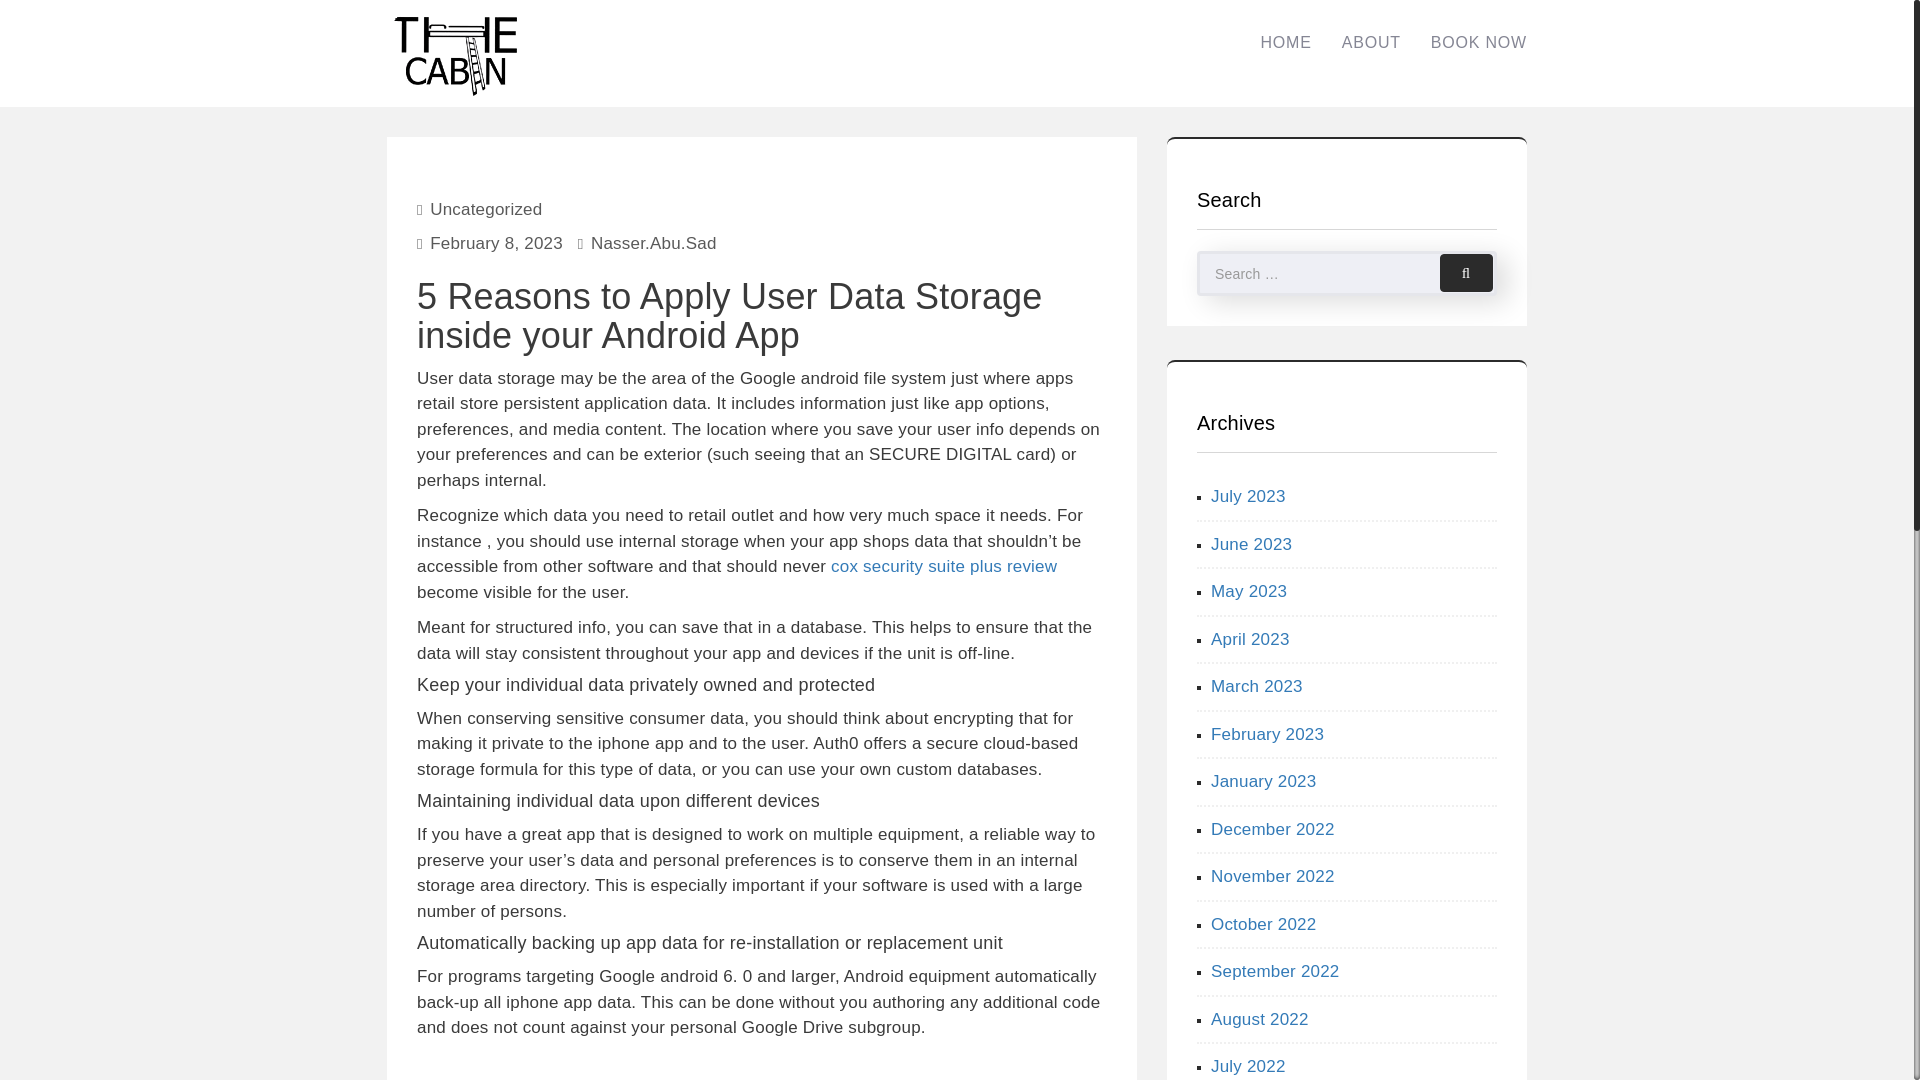 This screenshot has height=1080, width=1920. I want to click on ABOUT, so click(1371, 42).